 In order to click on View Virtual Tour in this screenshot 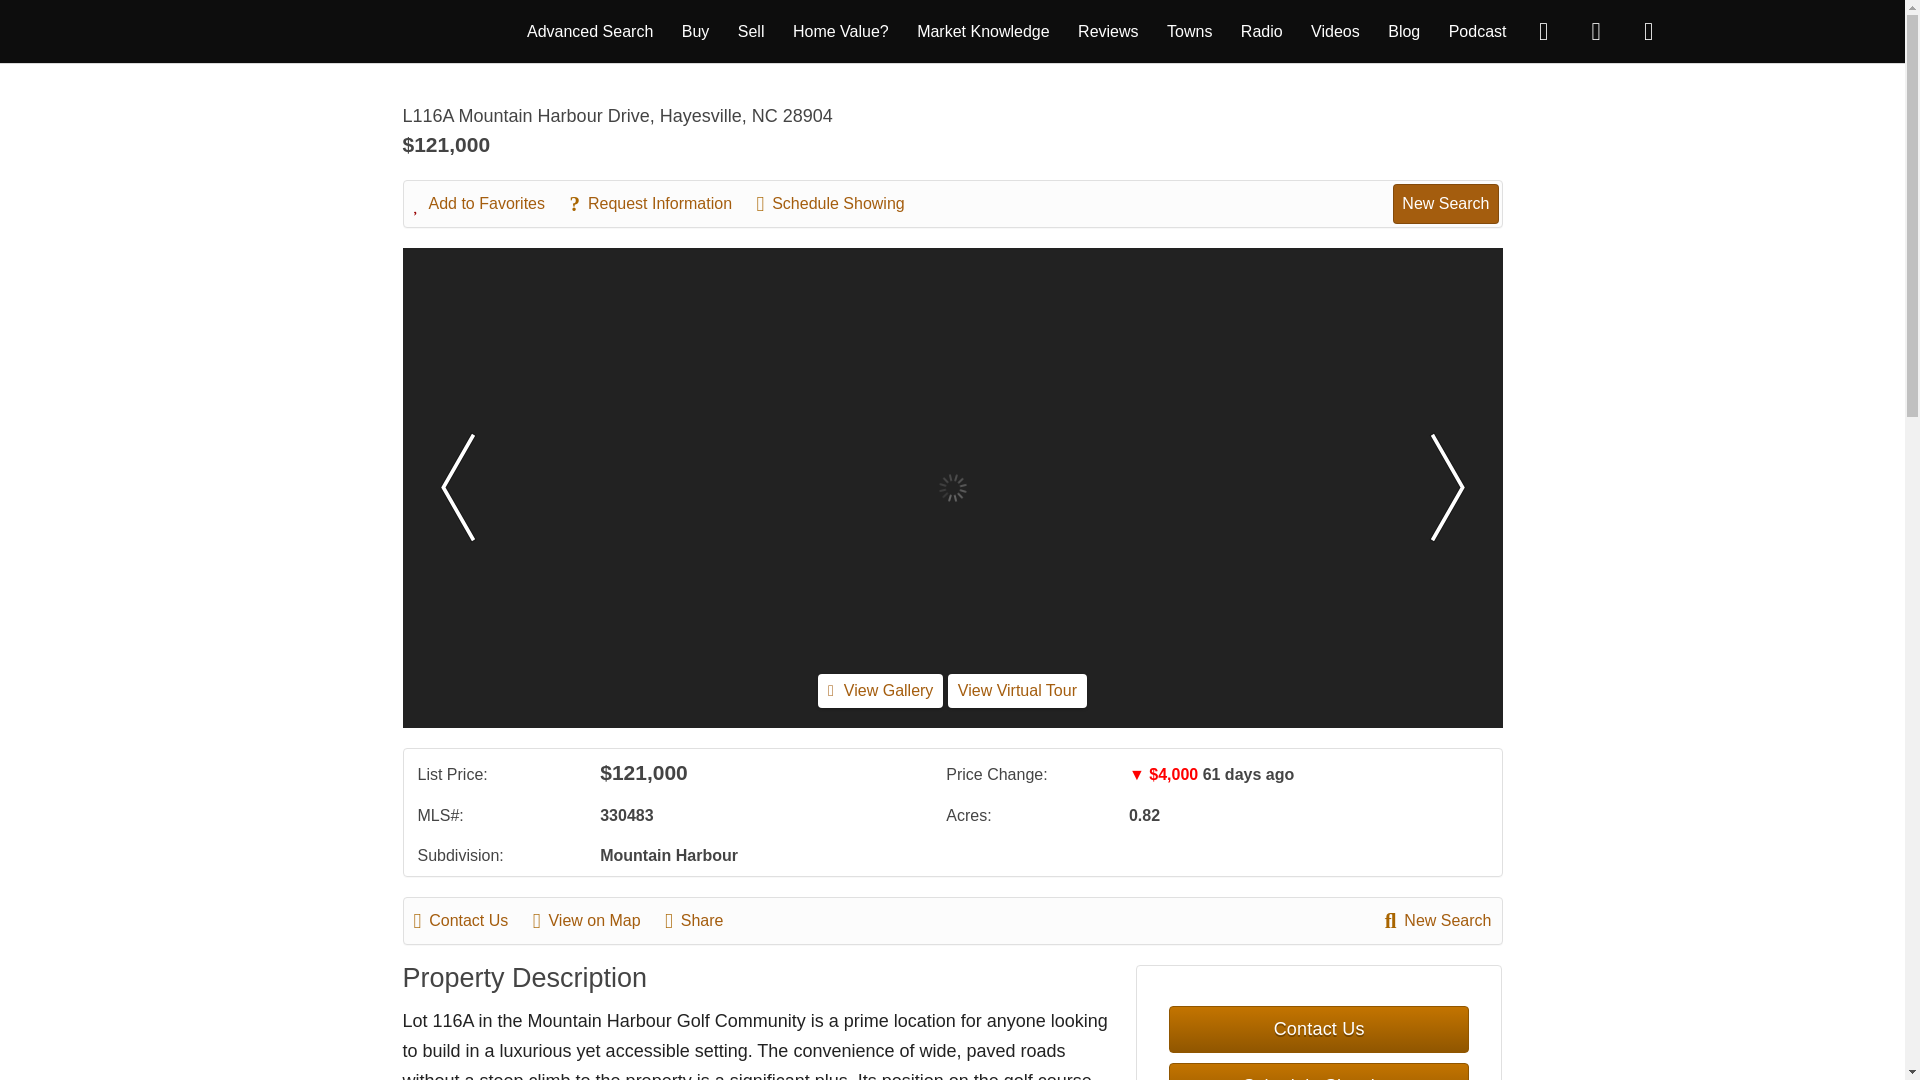, I will do `click(1017, 690)`.